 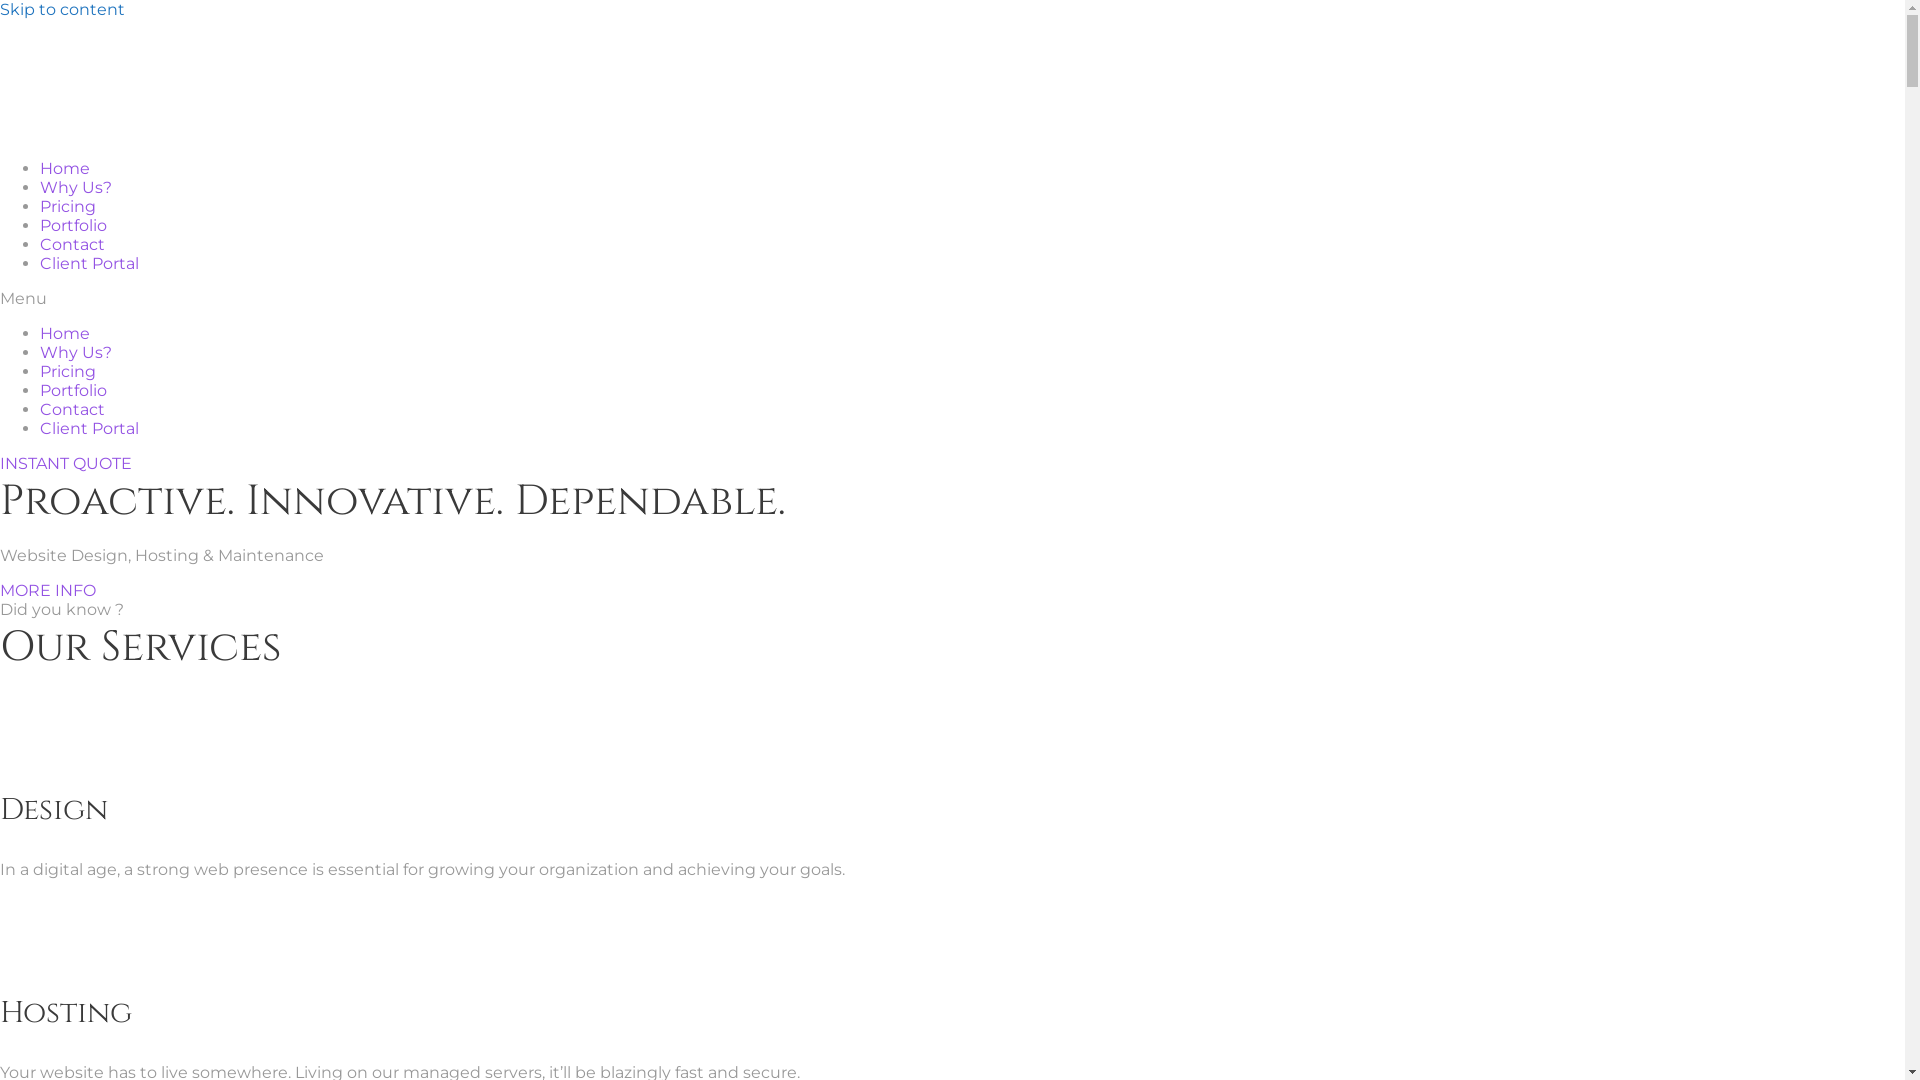 What do you see at coordinates (65, 334) in the screenshot?
I see `Home` at bounding box center [65, 334].